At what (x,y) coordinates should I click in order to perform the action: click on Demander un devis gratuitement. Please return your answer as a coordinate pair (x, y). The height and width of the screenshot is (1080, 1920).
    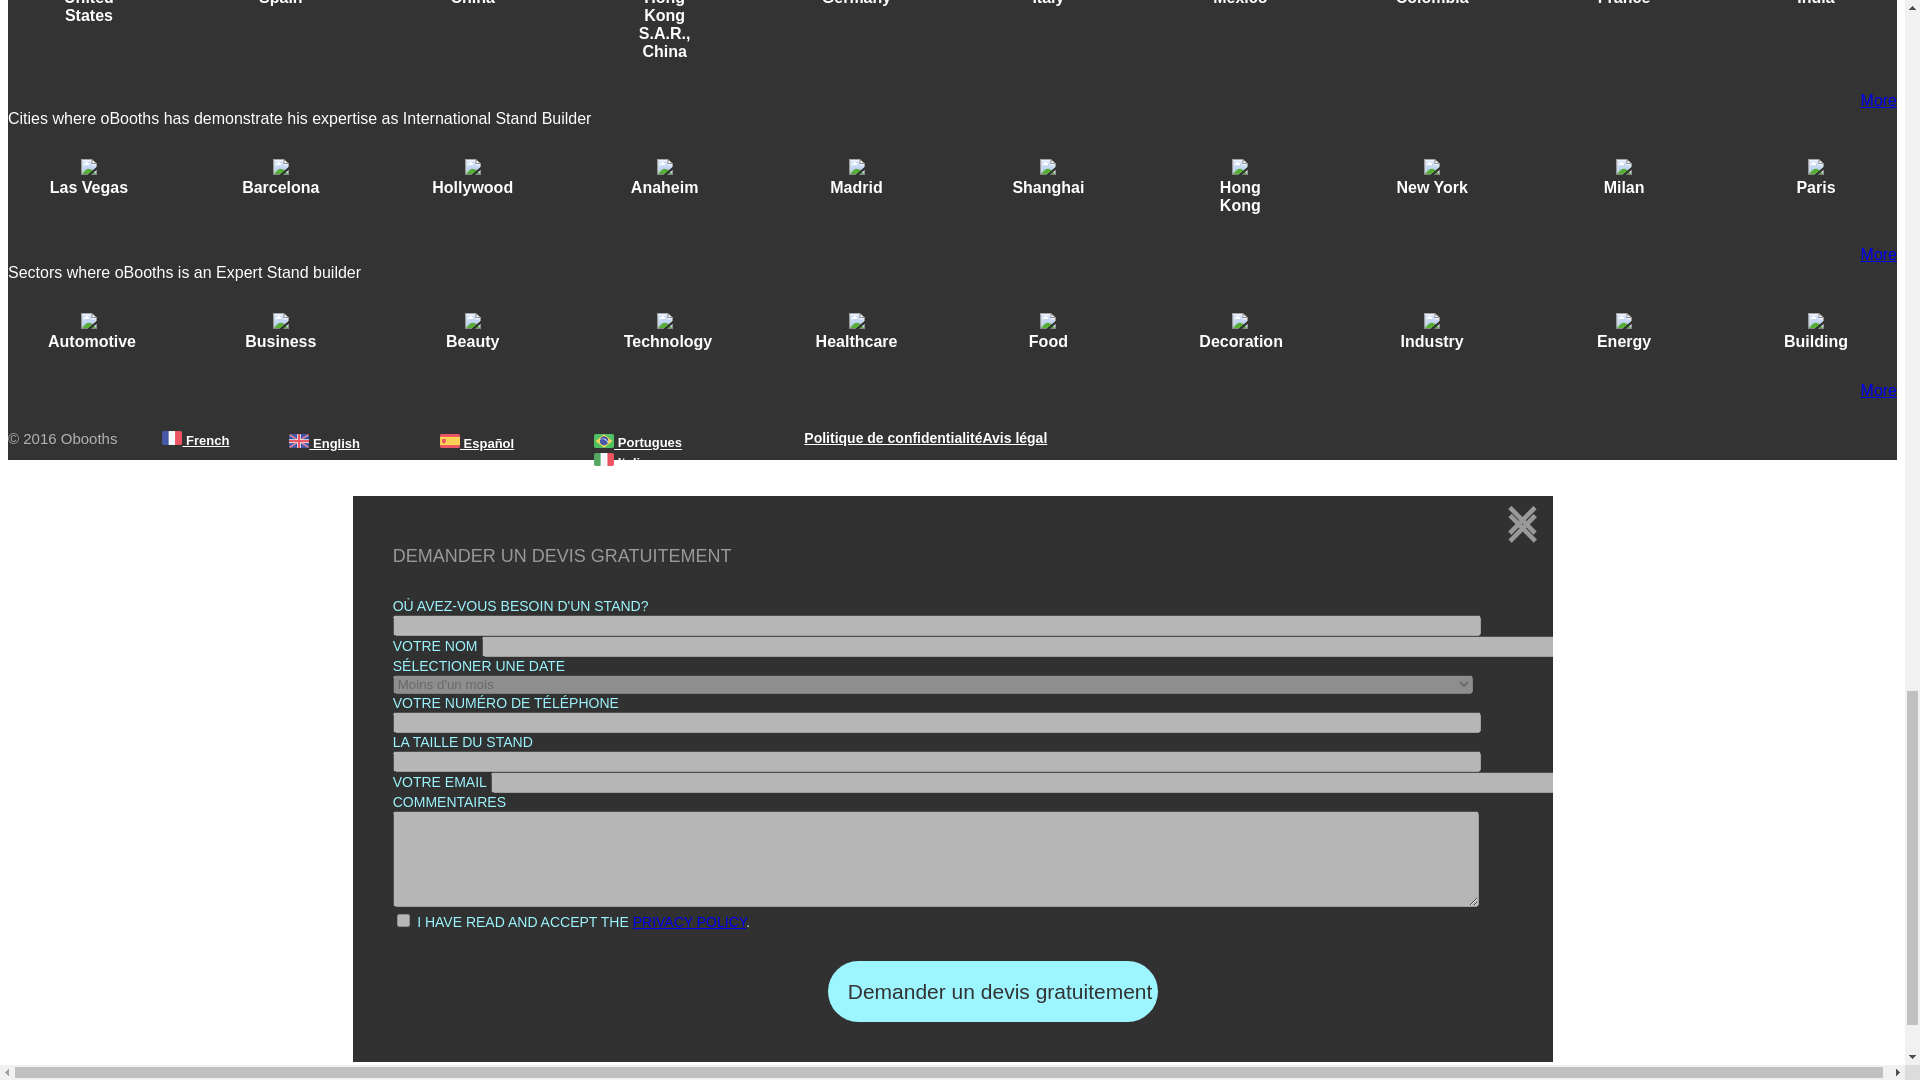
    Looking at the image, I should click on (992, 991).